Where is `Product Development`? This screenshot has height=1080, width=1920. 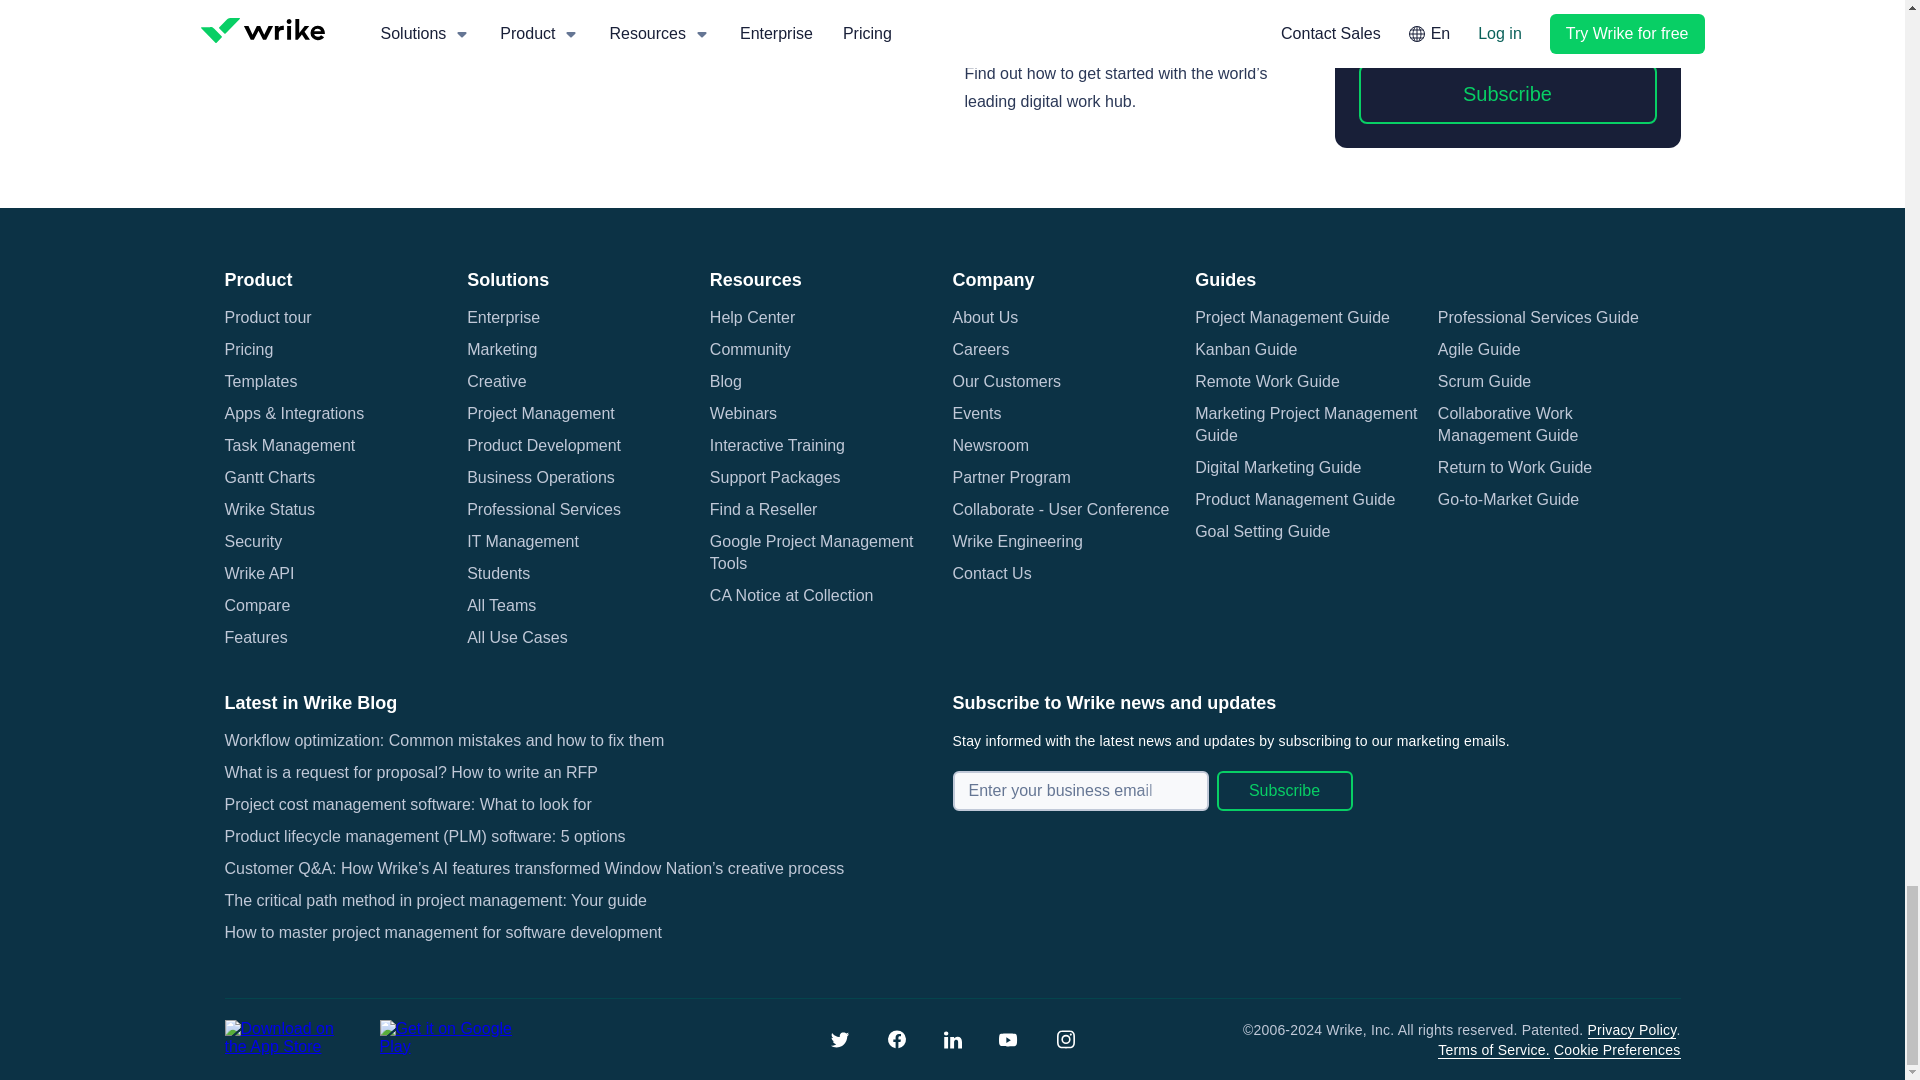 Product Development is located at coordinates (543, 446).